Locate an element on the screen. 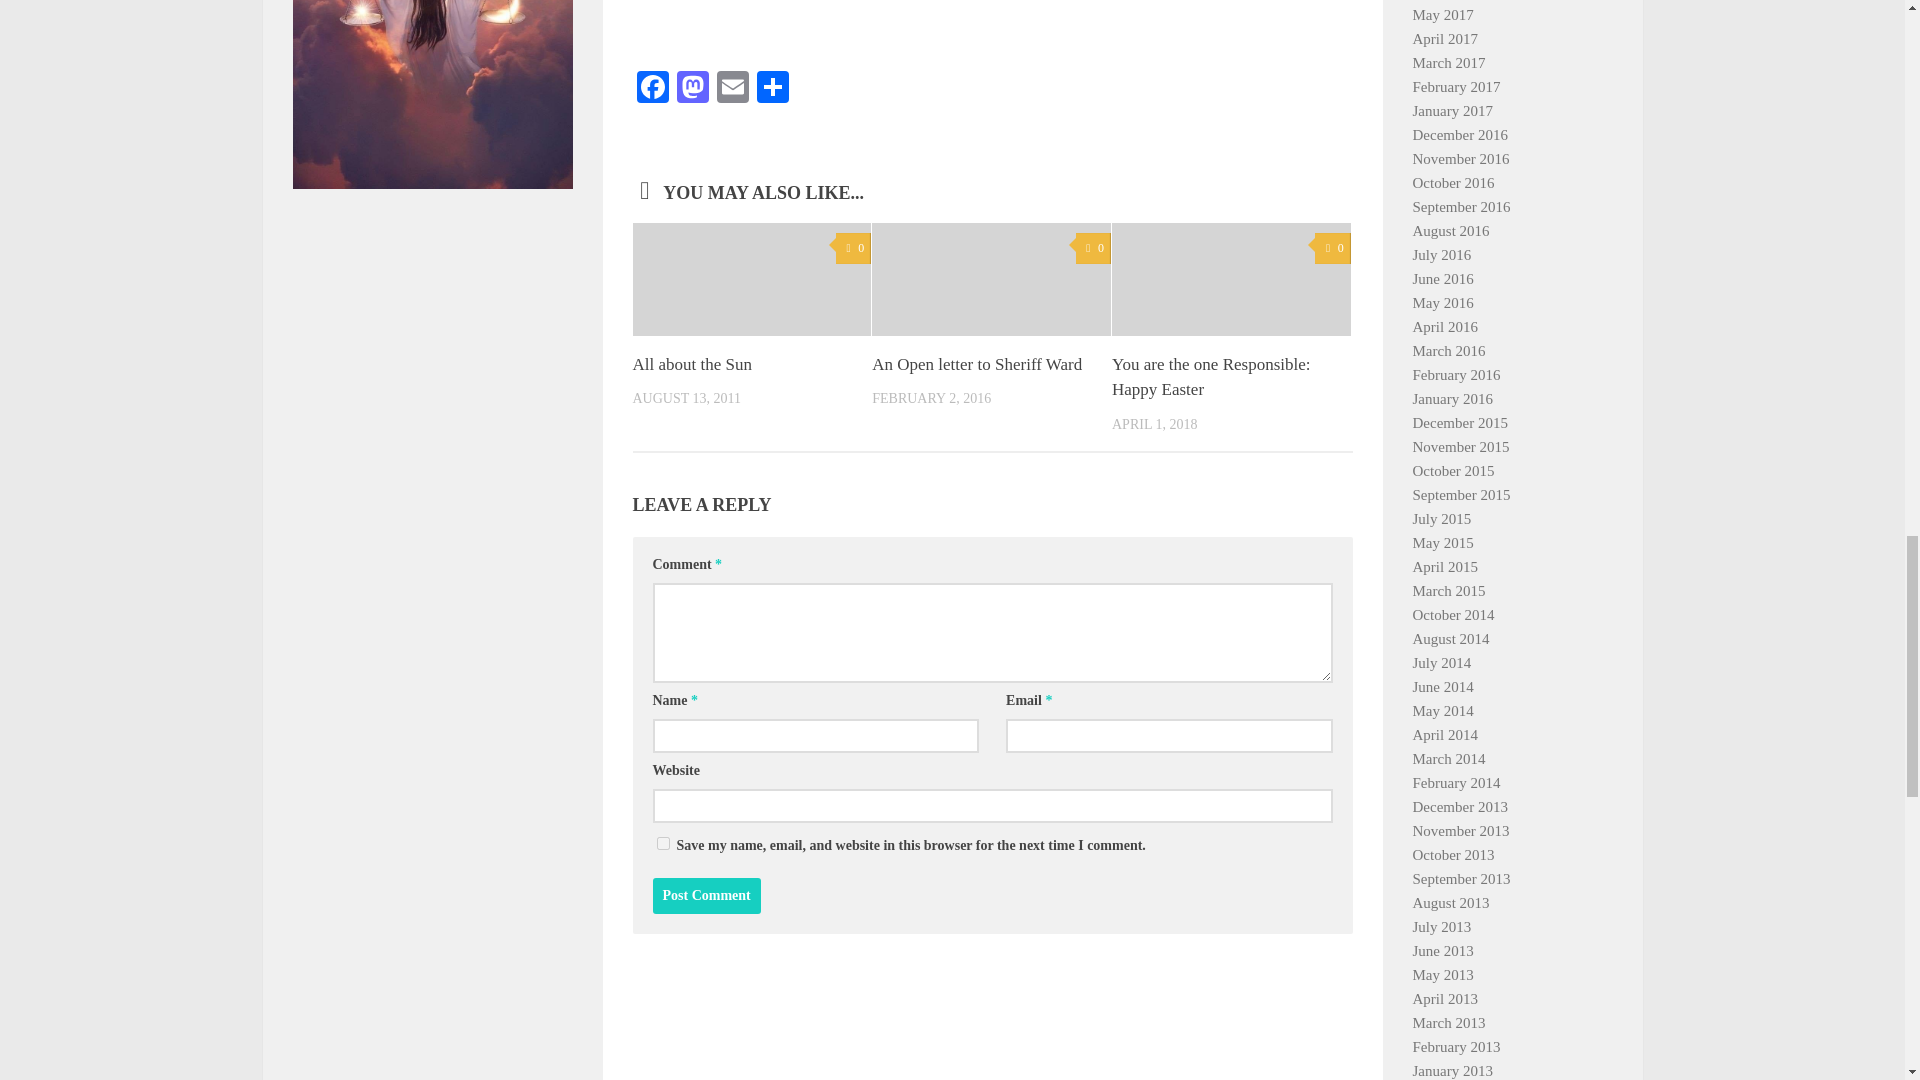  yes is located at coordinates (662, 843).